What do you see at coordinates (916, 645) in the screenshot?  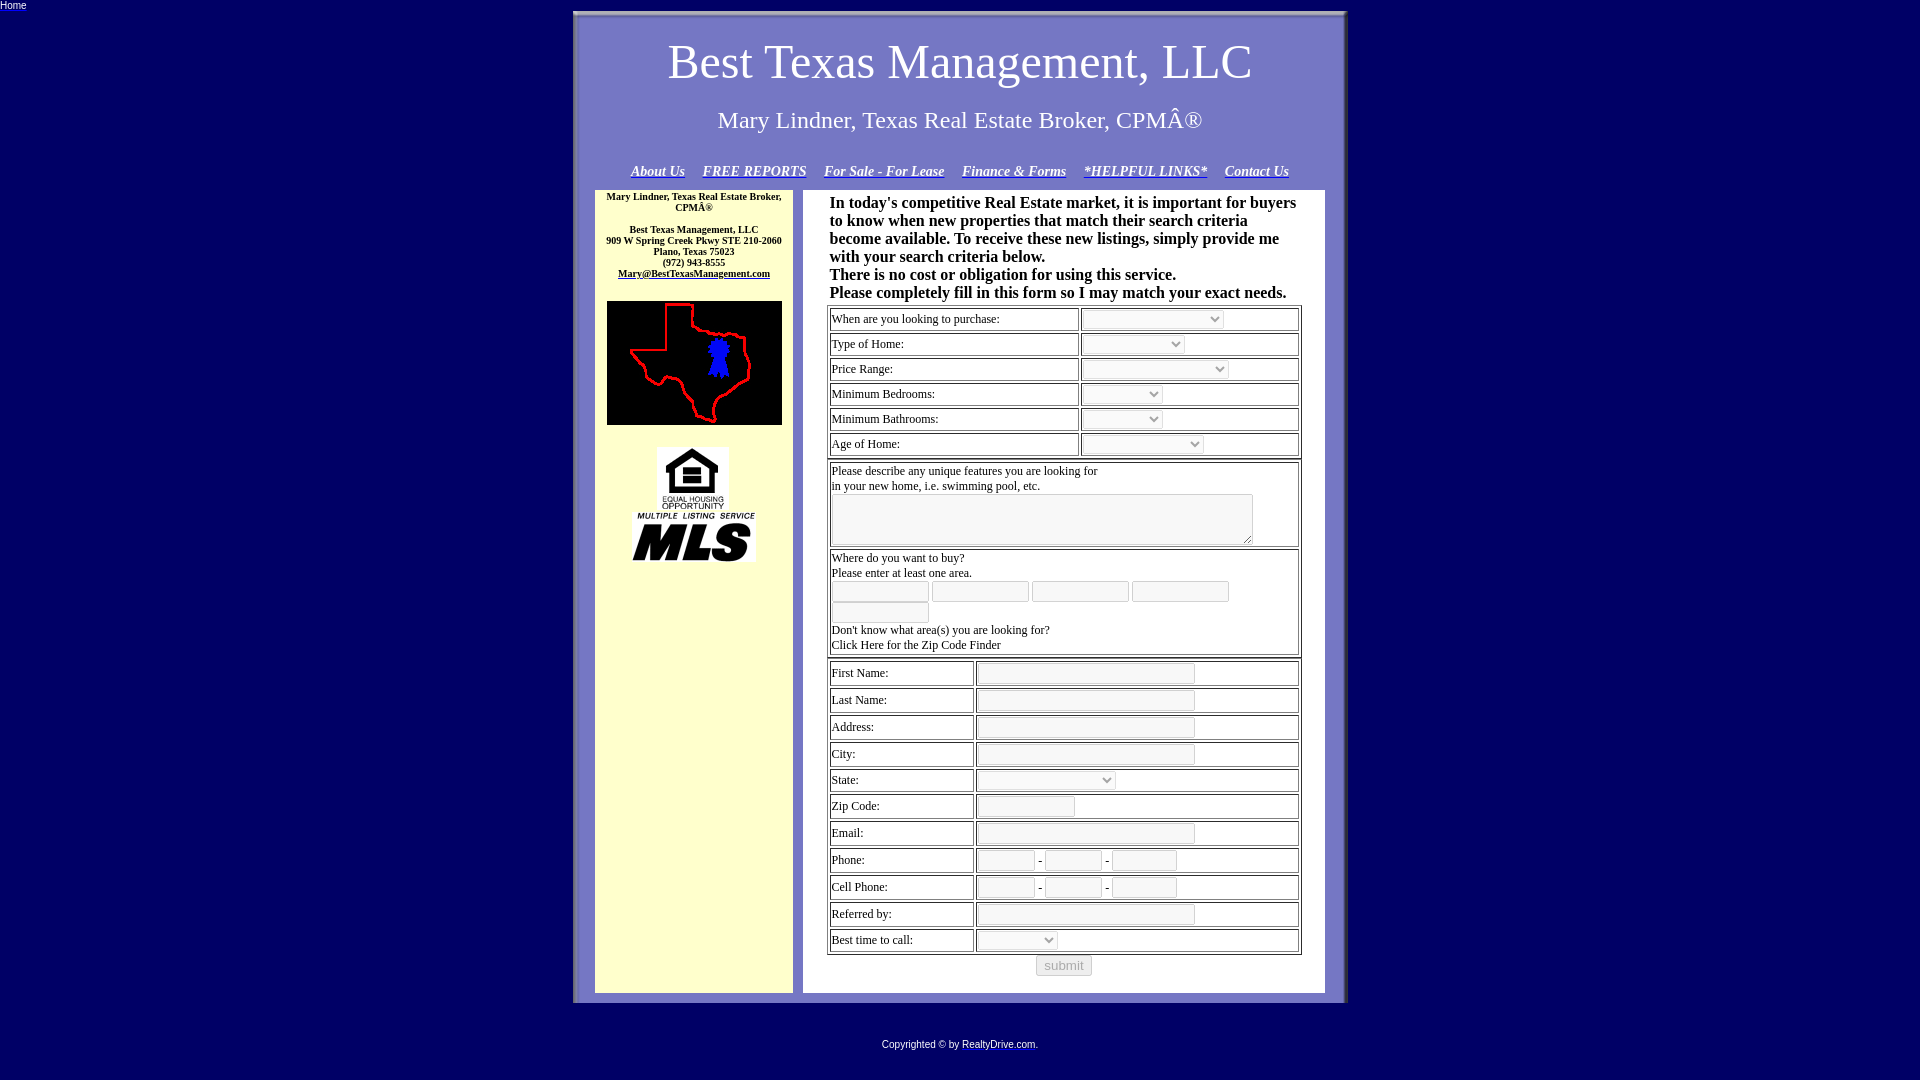 I see `Click Here for the Zip Code Finder` at bounding box center [916, 645].